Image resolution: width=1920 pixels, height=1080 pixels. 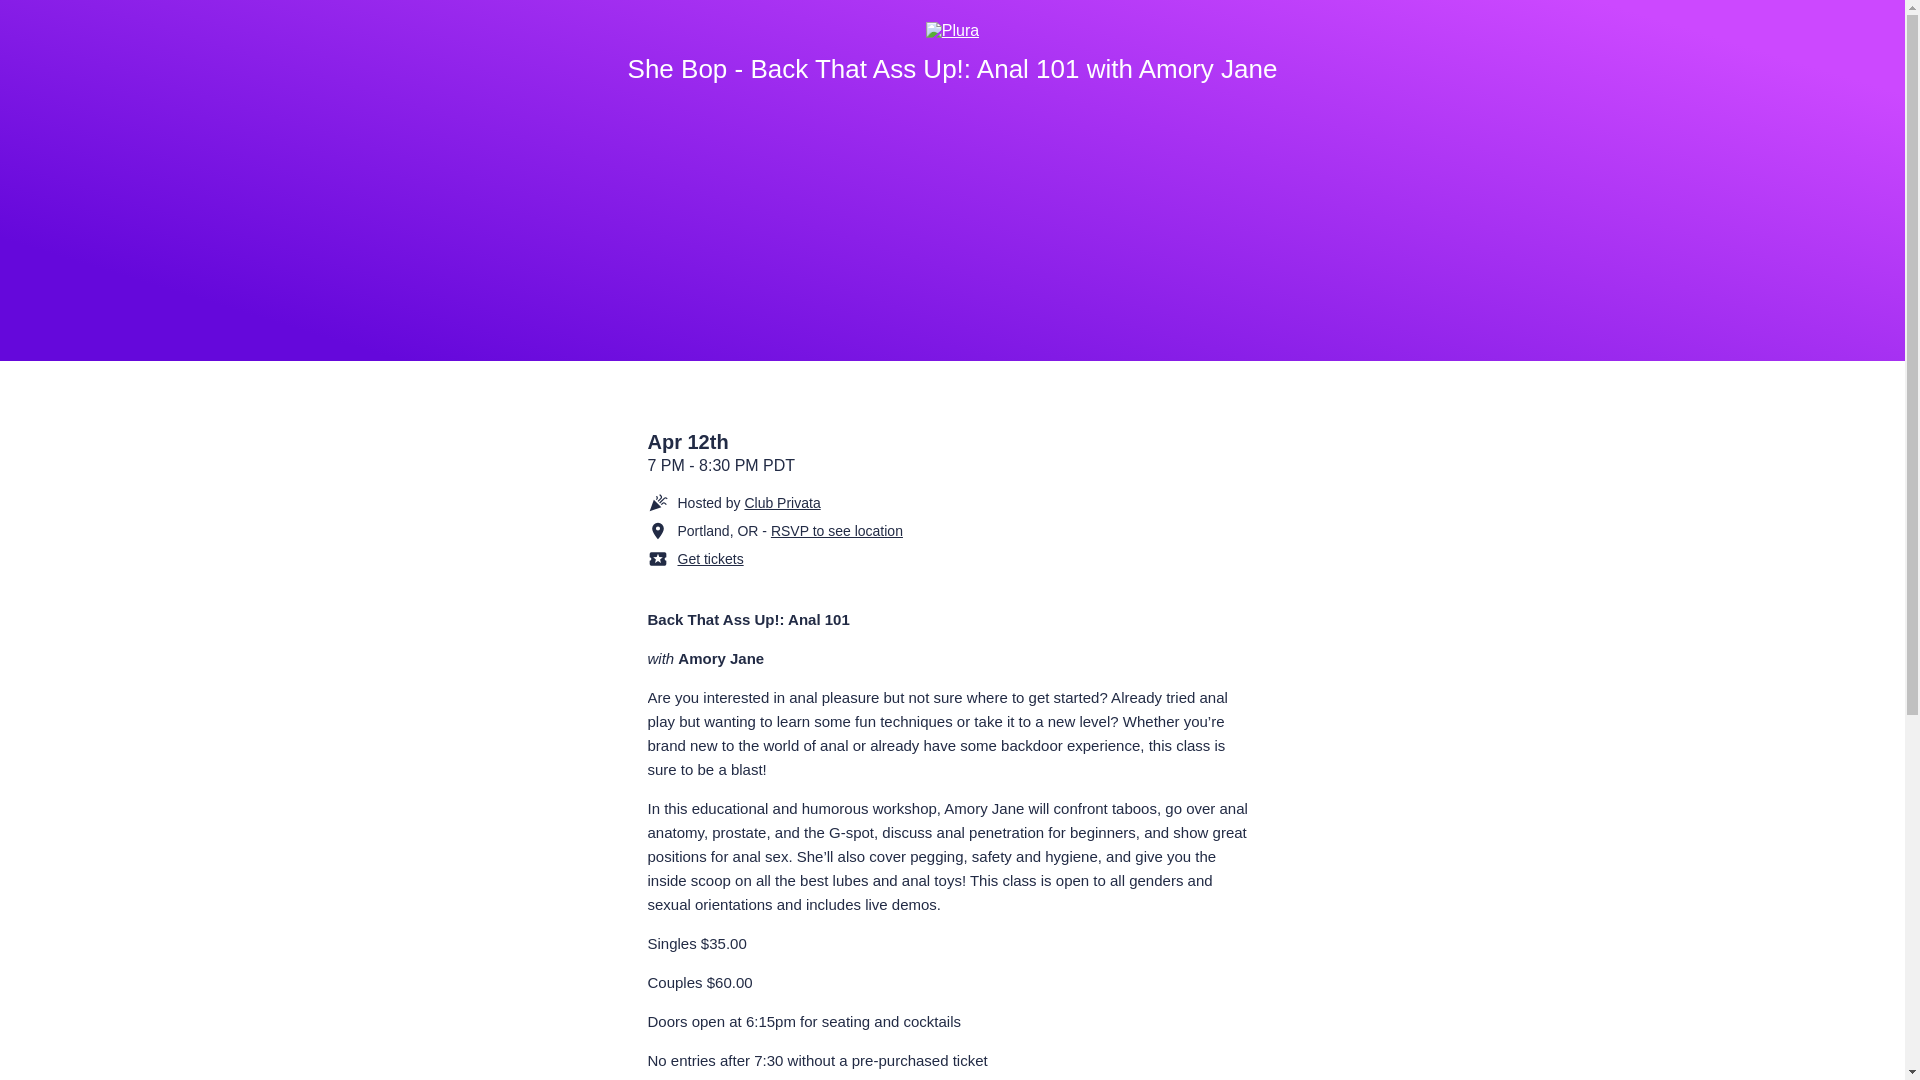 I want to click on Club Privata, so click(x=782, y=502).